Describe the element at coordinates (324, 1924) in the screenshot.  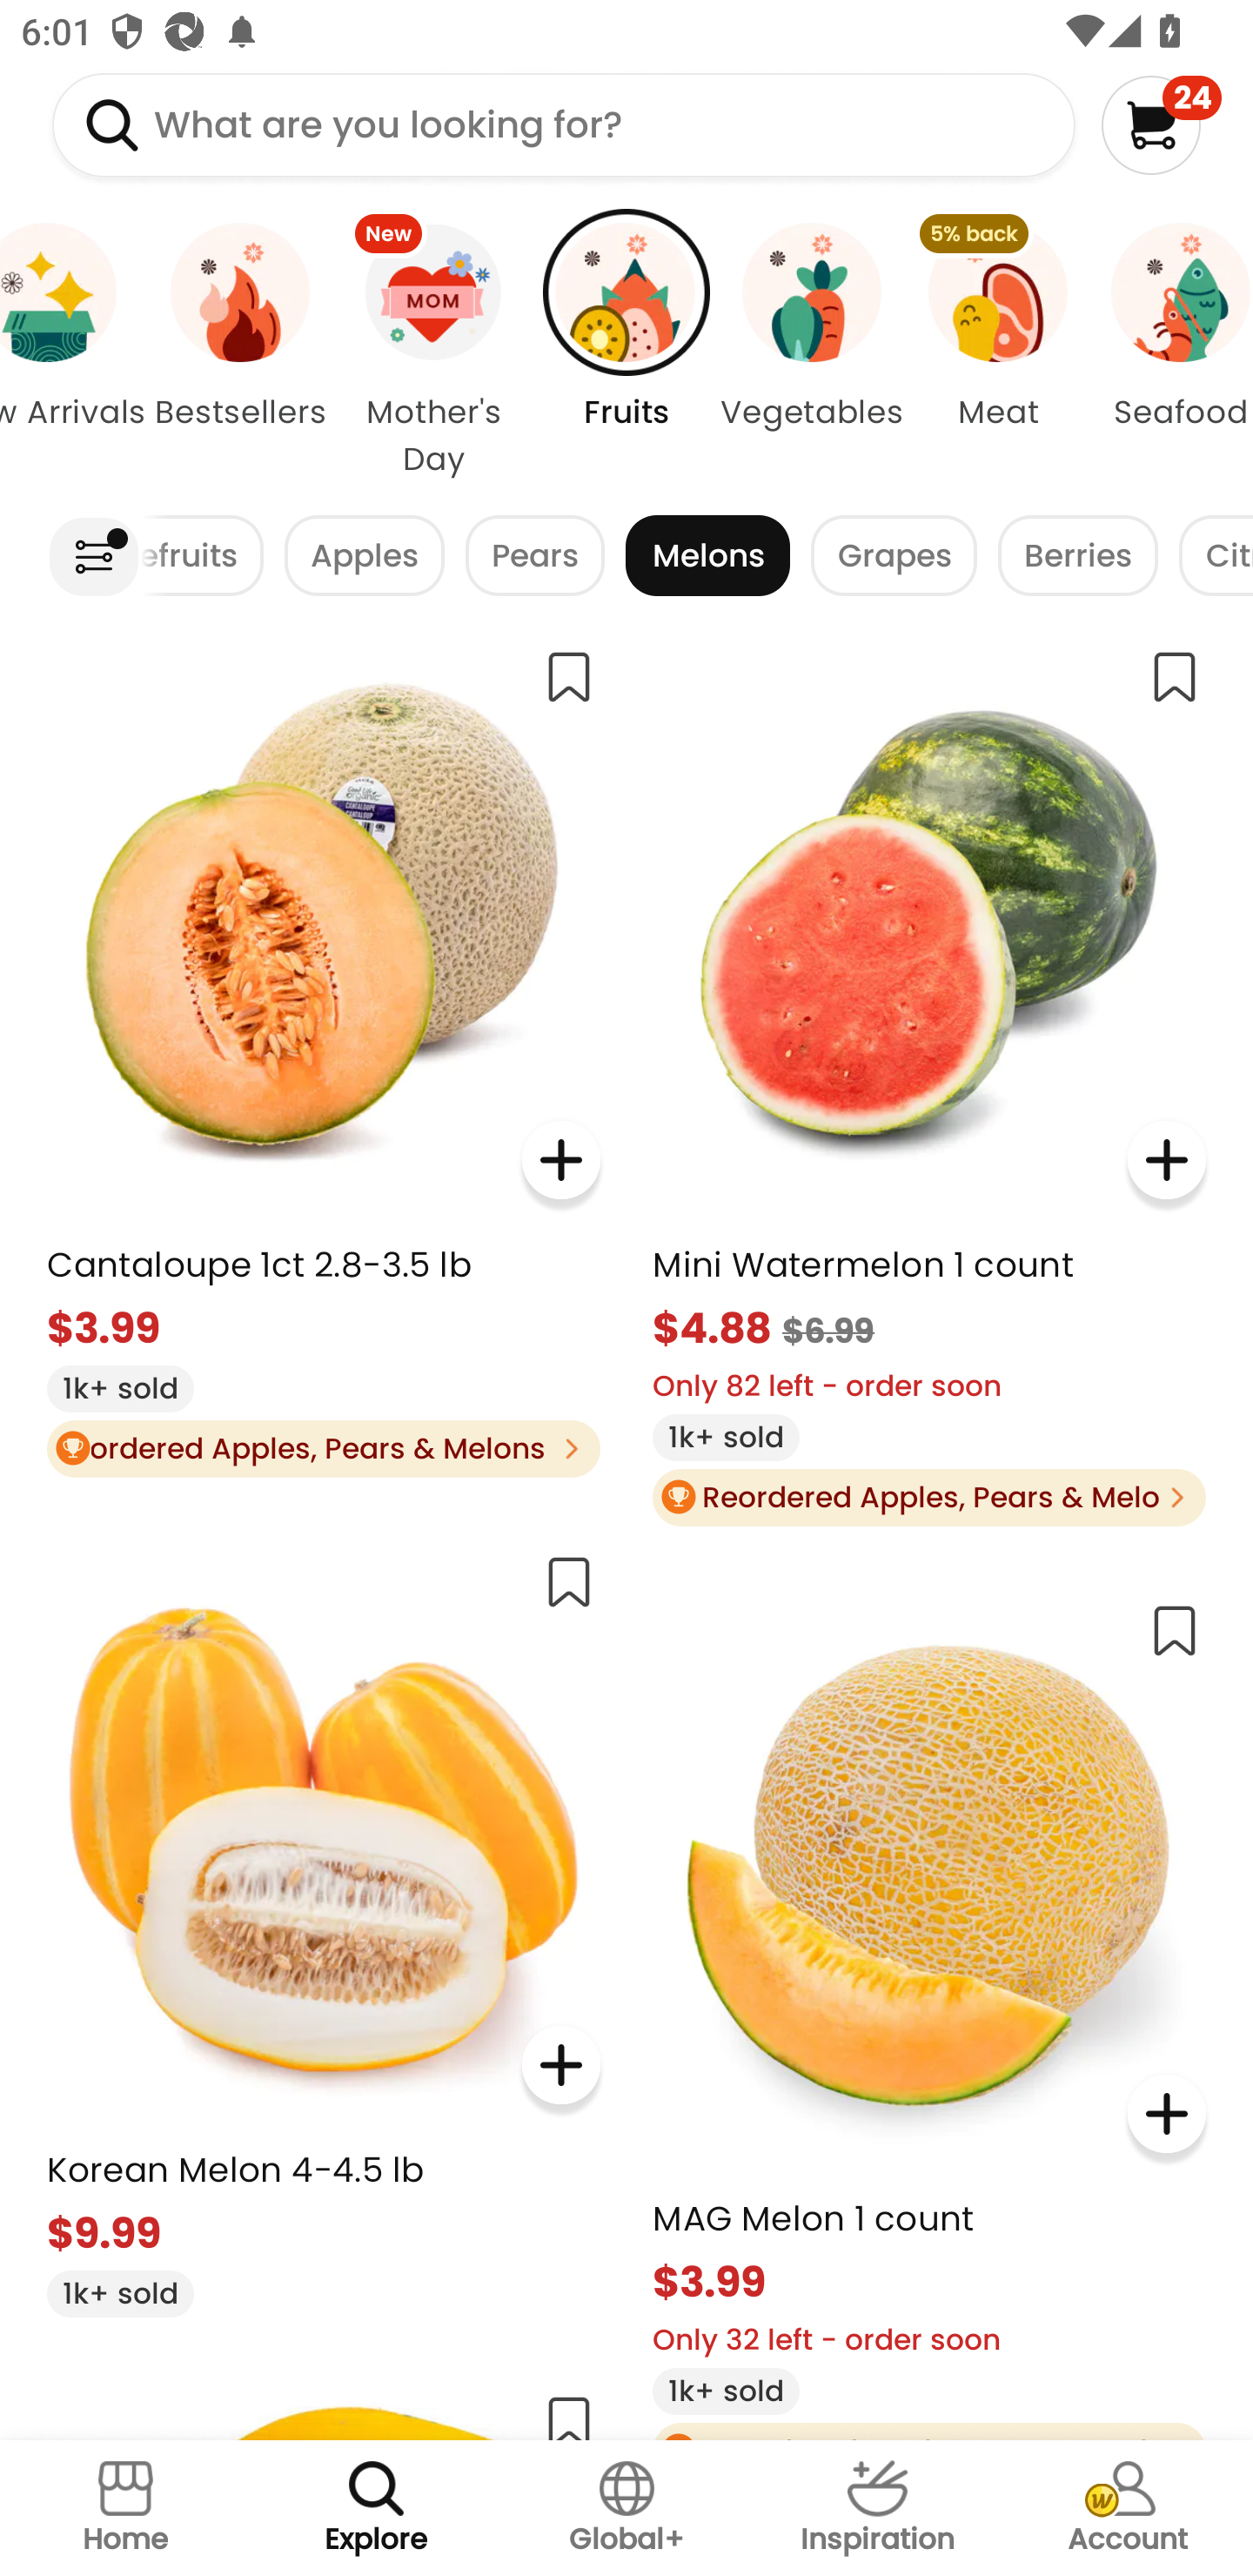
I see `Korean Melon 4-4.5 lb $9.99 1k+ sold` at that location.